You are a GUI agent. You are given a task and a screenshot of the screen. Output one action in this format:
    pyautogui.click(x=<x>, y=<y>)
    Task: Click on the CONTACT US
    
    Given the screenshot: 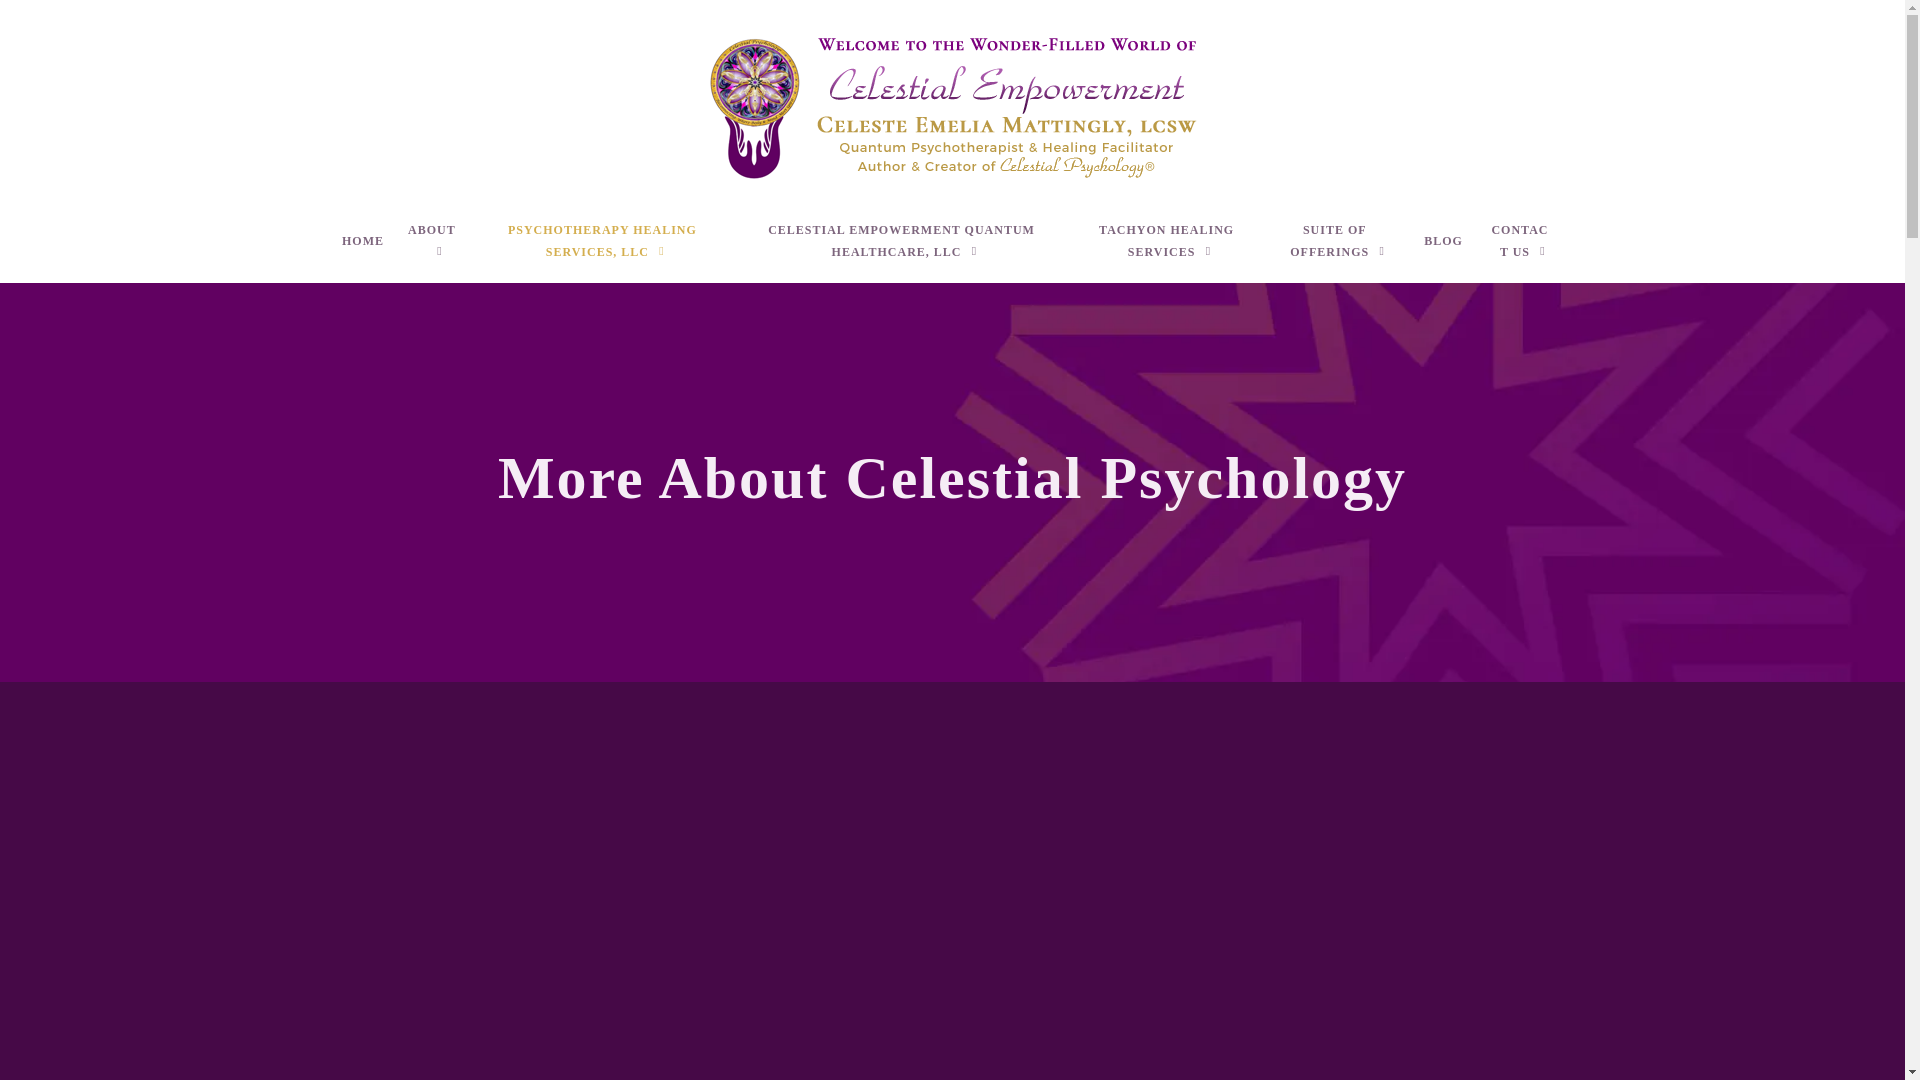 What is the action you would take?
    pyautogui.click(x=1524, y=250)
    